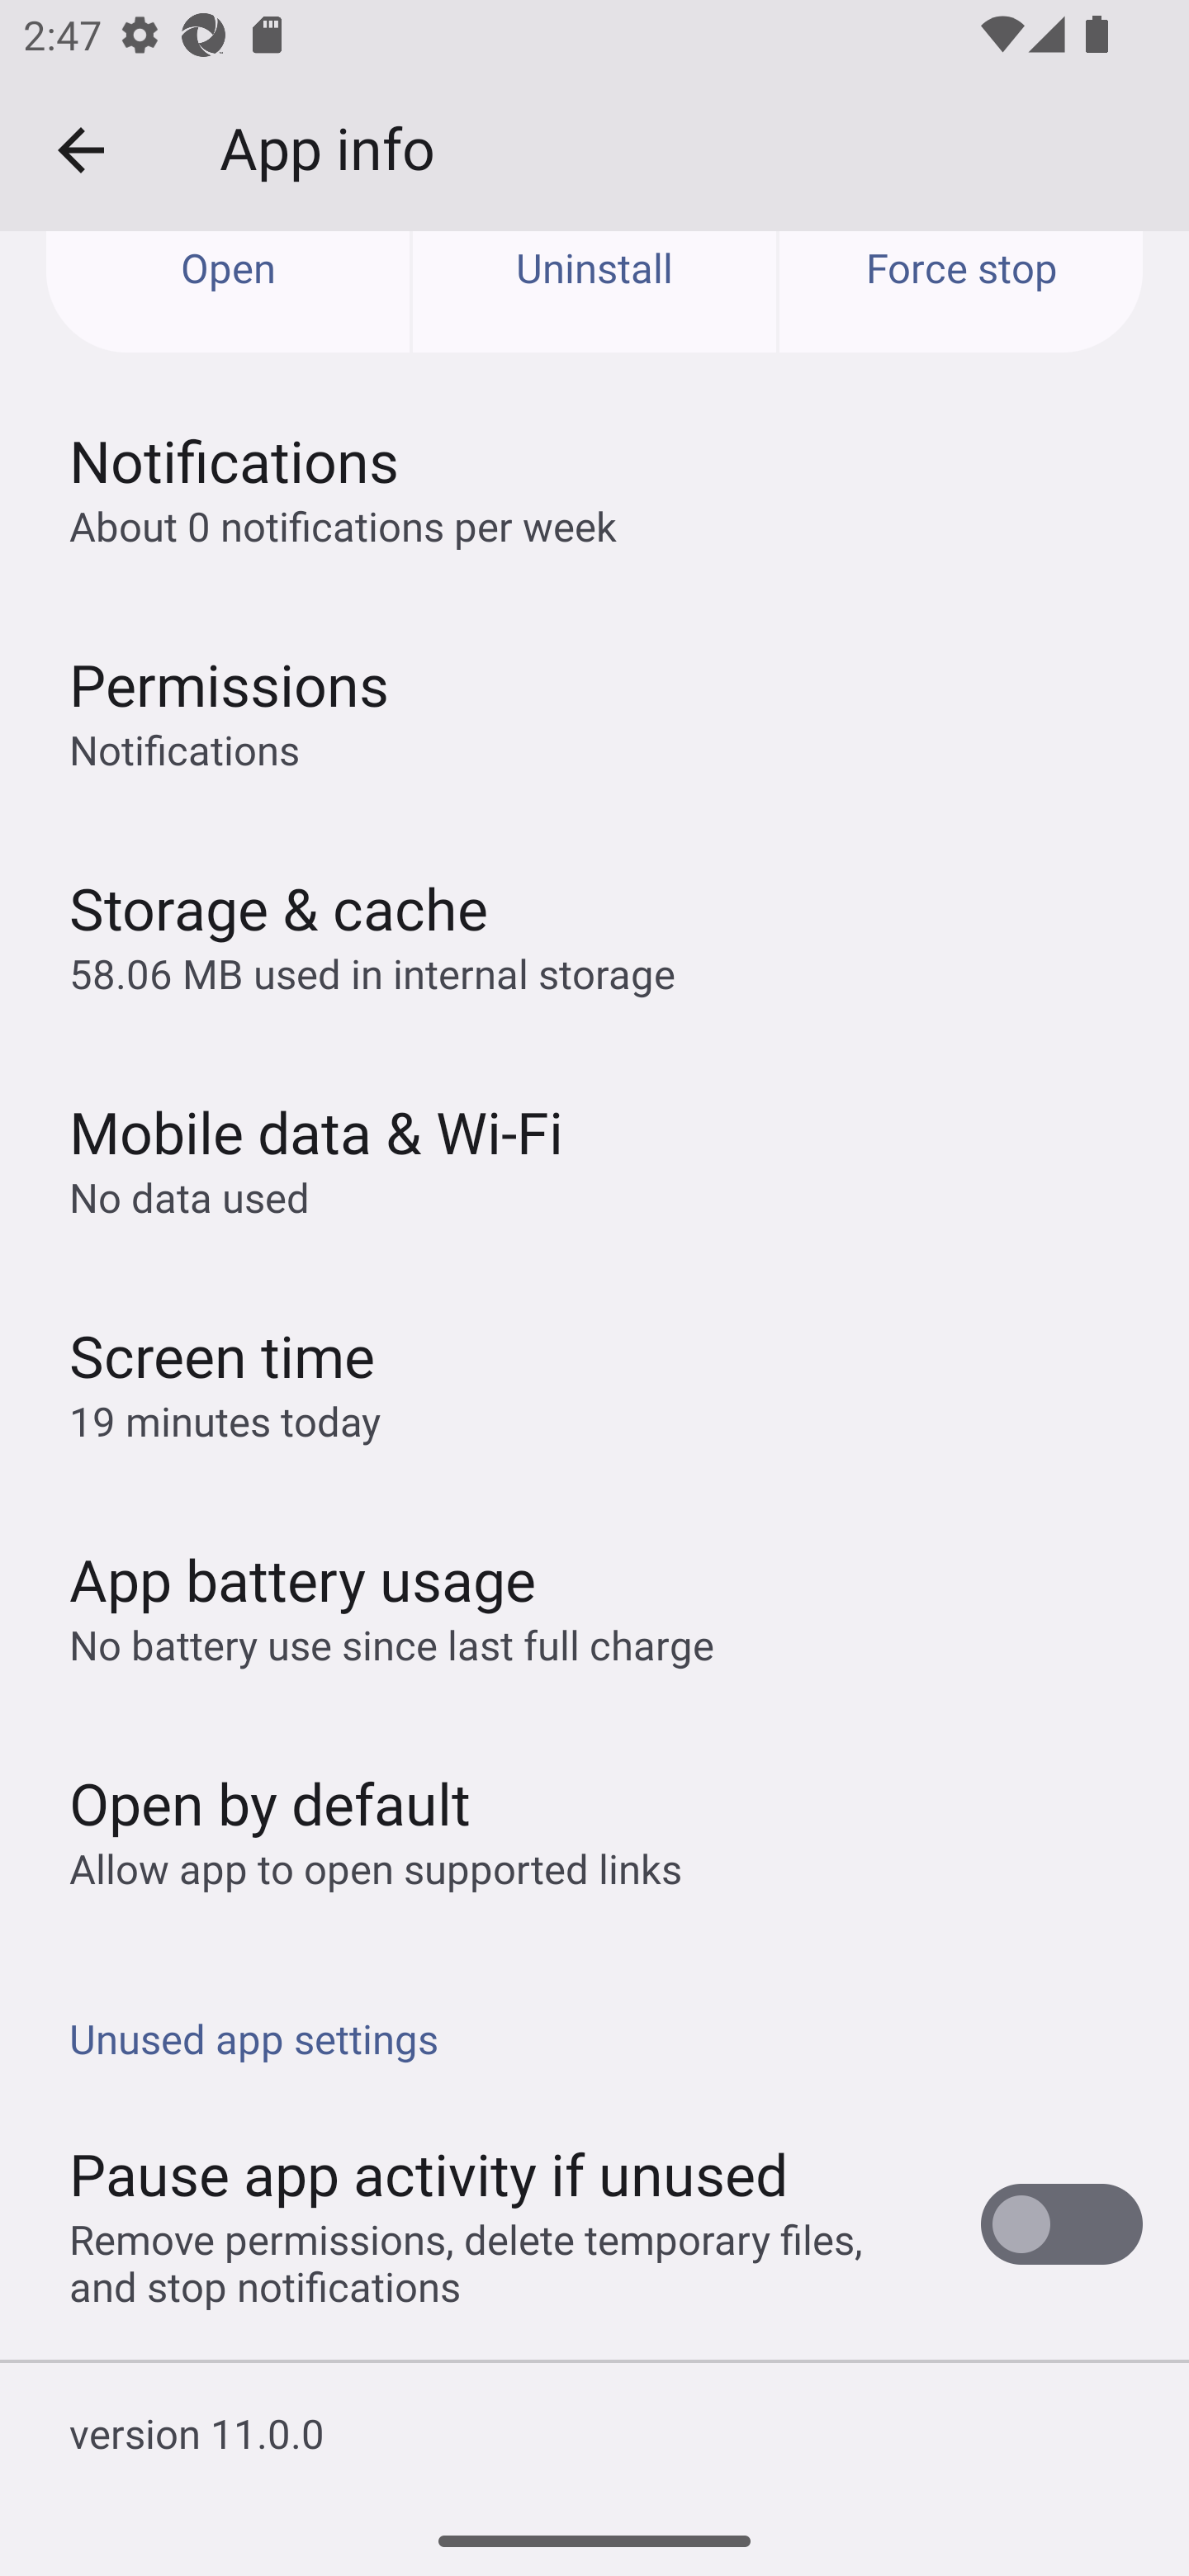 The height and width of the screenshot is (2576, 1189). I want to click on Permissions Notifications, so click(594, 712).